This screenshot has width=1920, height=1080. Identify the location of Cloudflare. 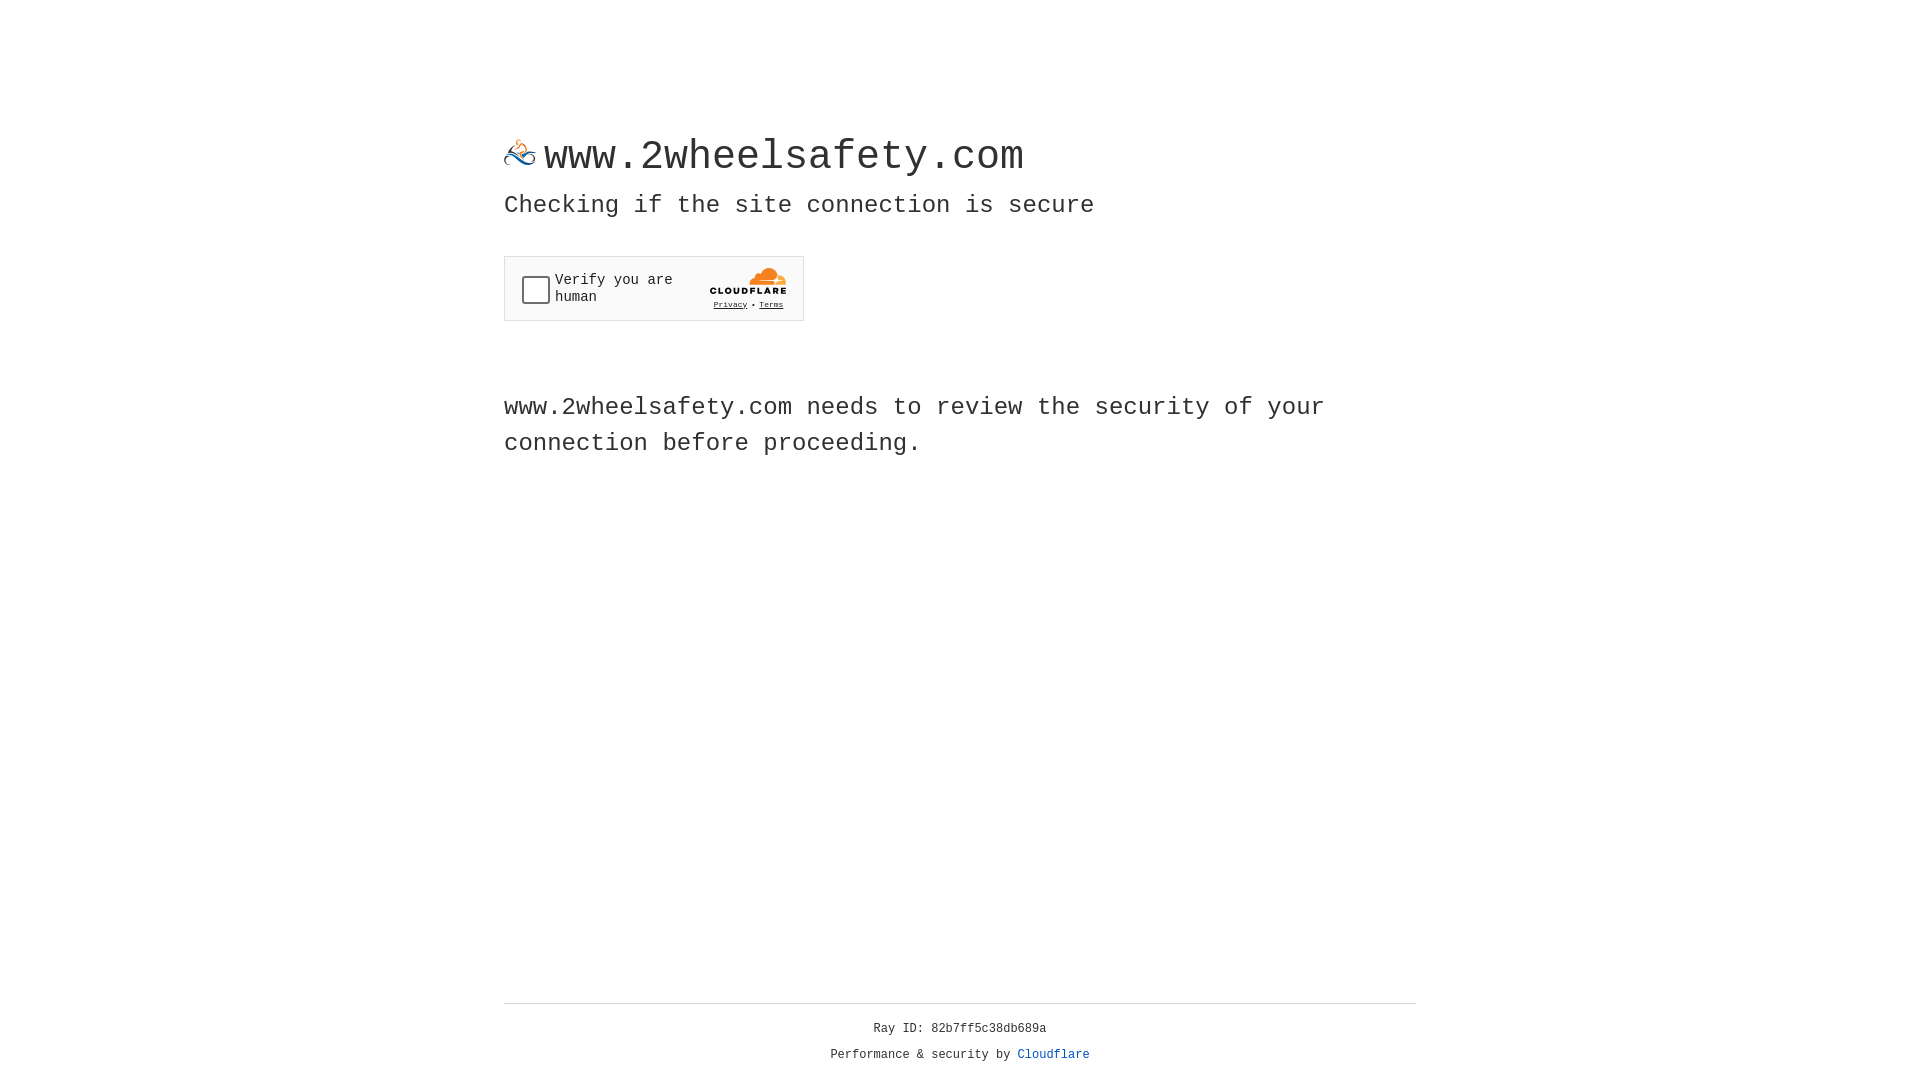
(1054, 1055).